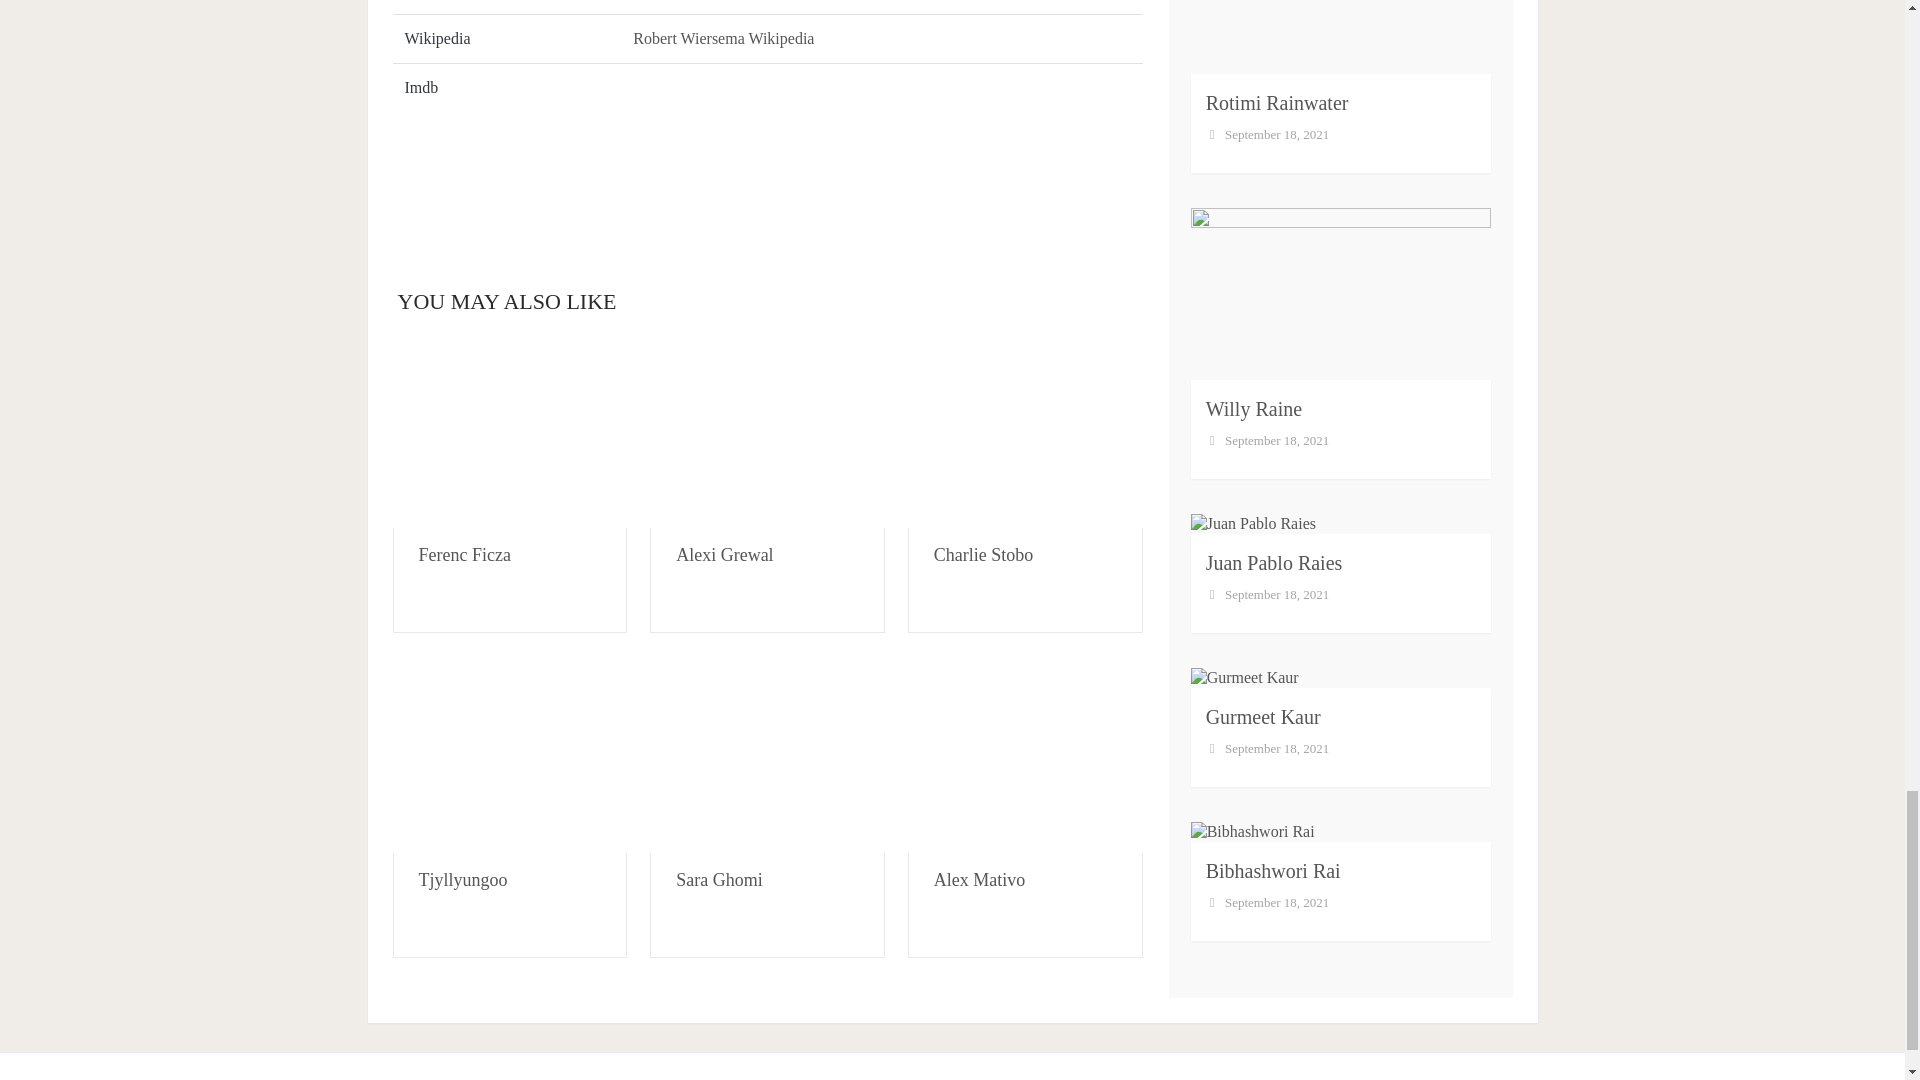 Image resolution: width=1920 pixels, height=1080 pixels. What do you see at coordinates (766, 174) in the screenshot?
I see `Corona Tracker` at bounding box center [766, 174].